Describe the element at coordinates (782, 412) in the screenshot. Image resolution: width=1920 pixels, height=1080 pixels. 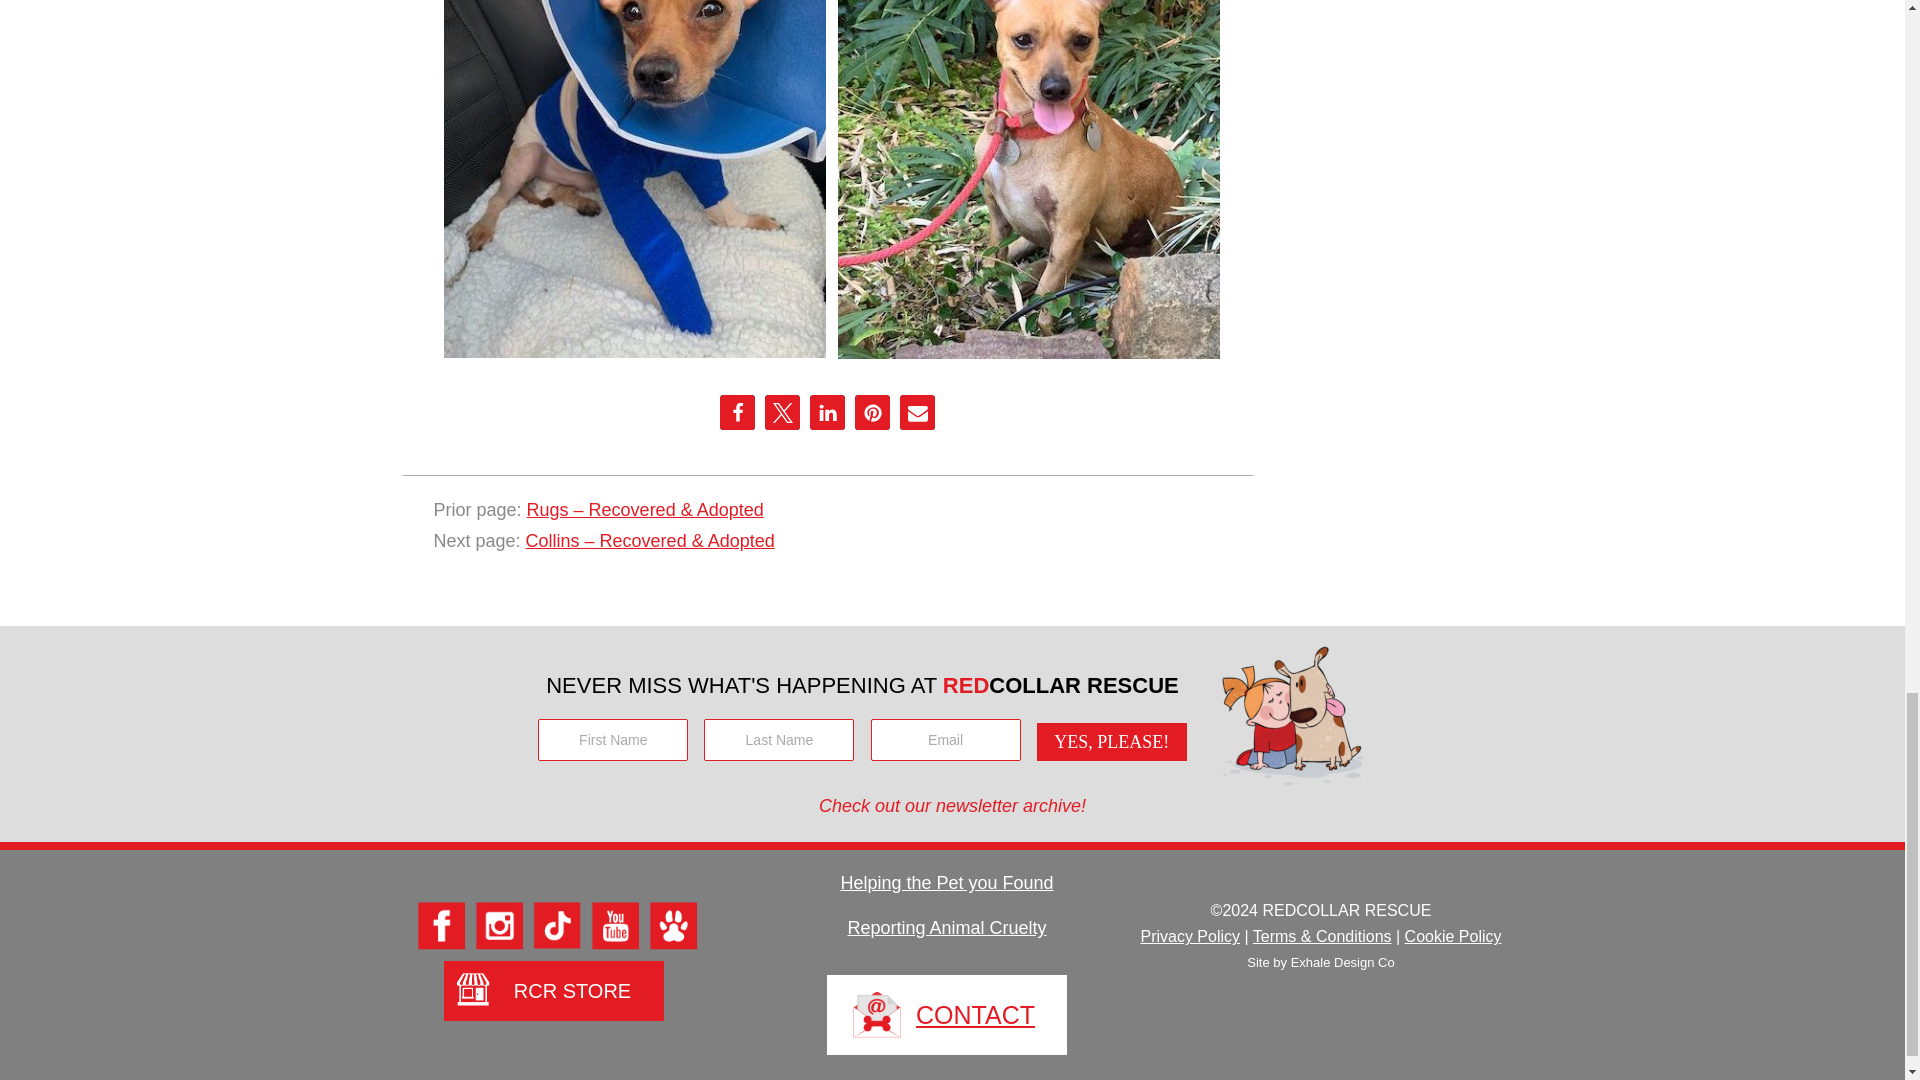
I see `Share on X` at that location.